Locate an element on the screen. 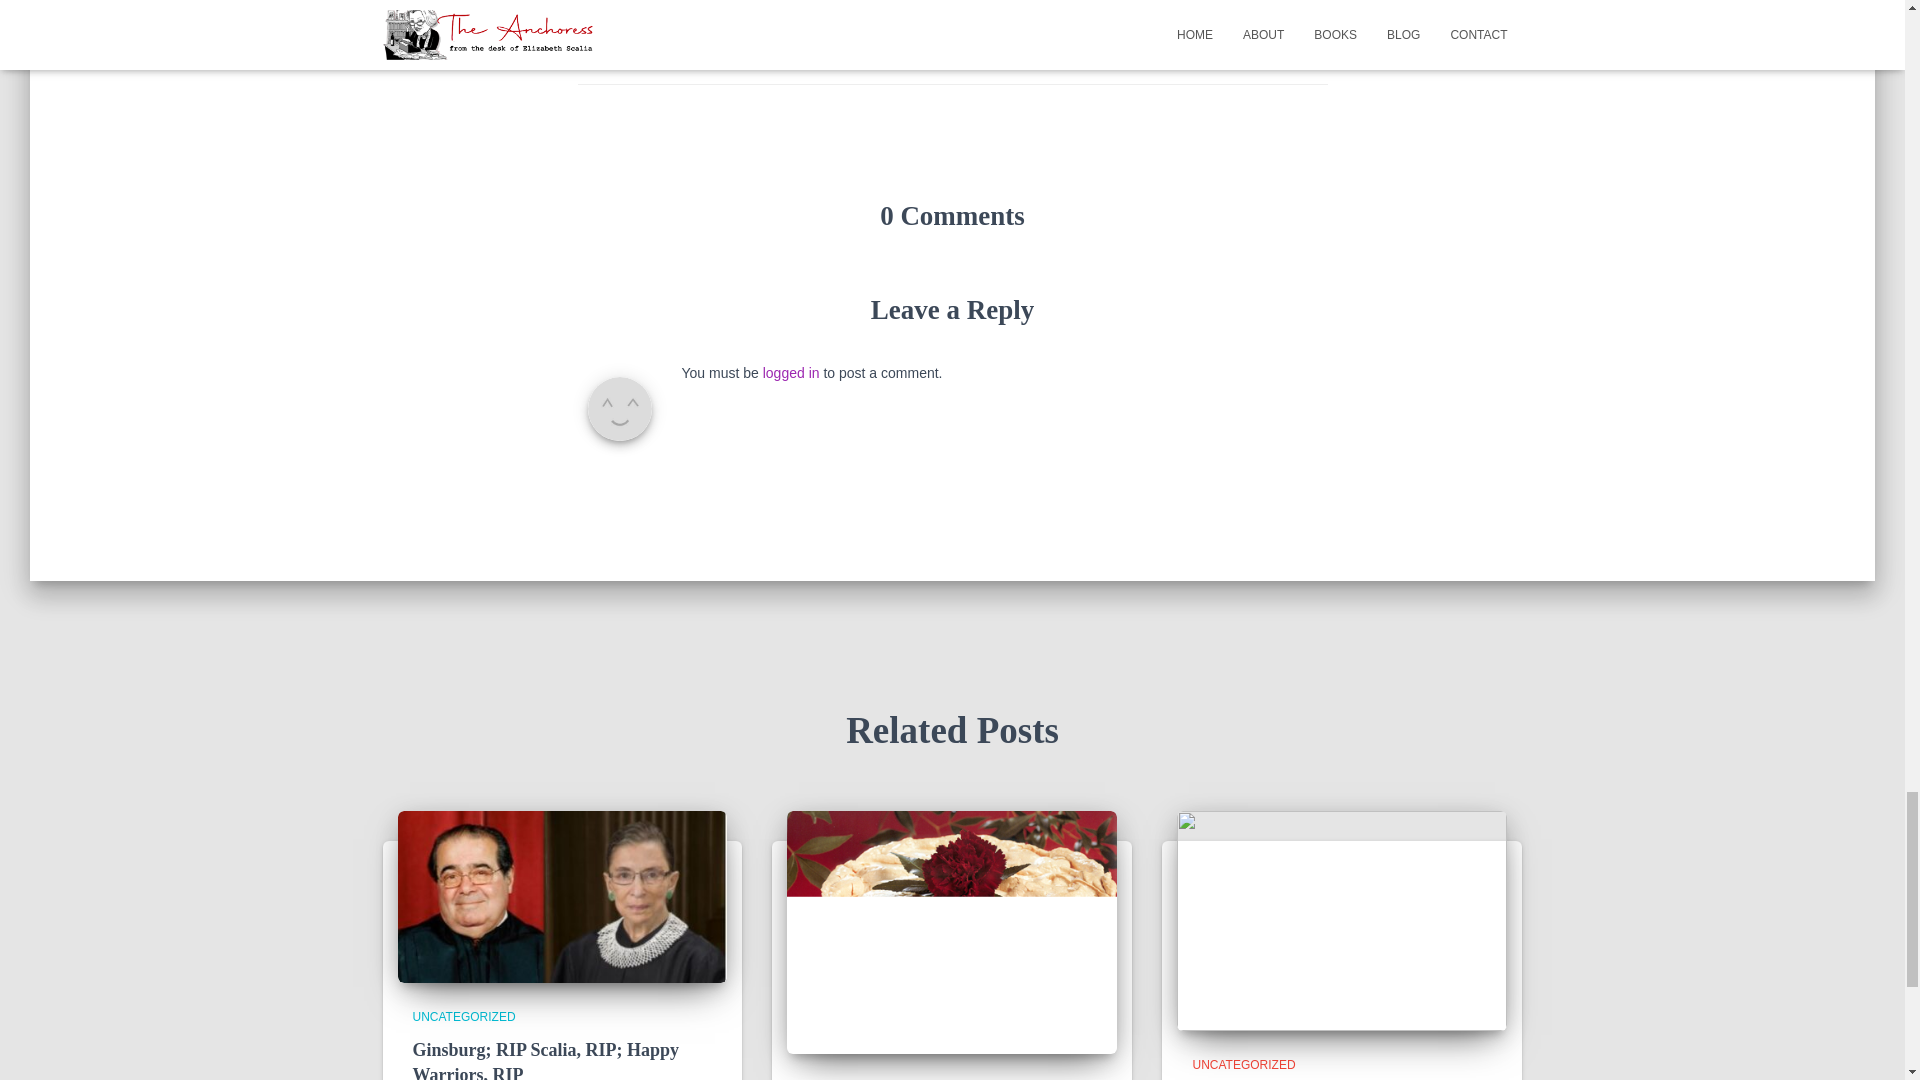 This screenshot has height=1080, width=1920. Christmas is located at coordinates (700, 46).